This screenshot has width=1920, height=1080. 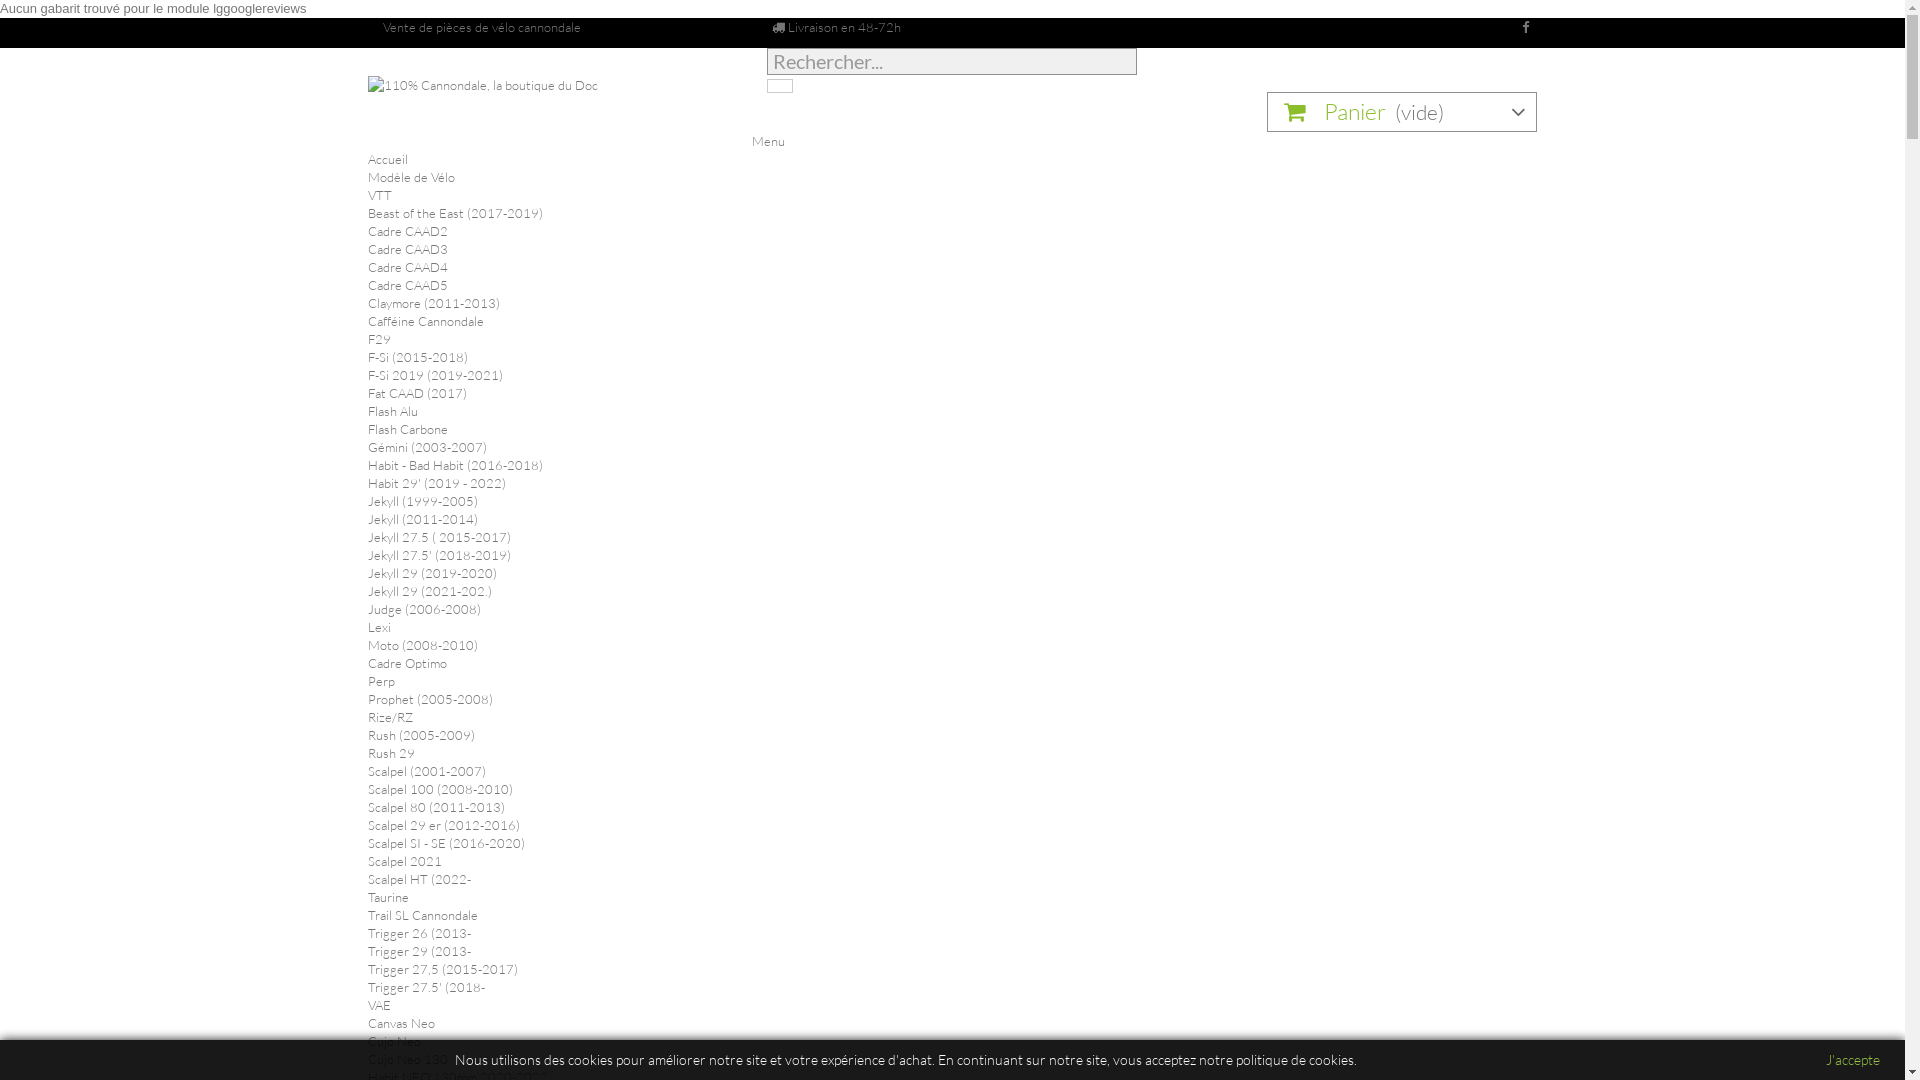 What do you see at coordinates (1853, 1060) in the screenshot?
I see `J'accepte` at bounding box center [1853, 1060].